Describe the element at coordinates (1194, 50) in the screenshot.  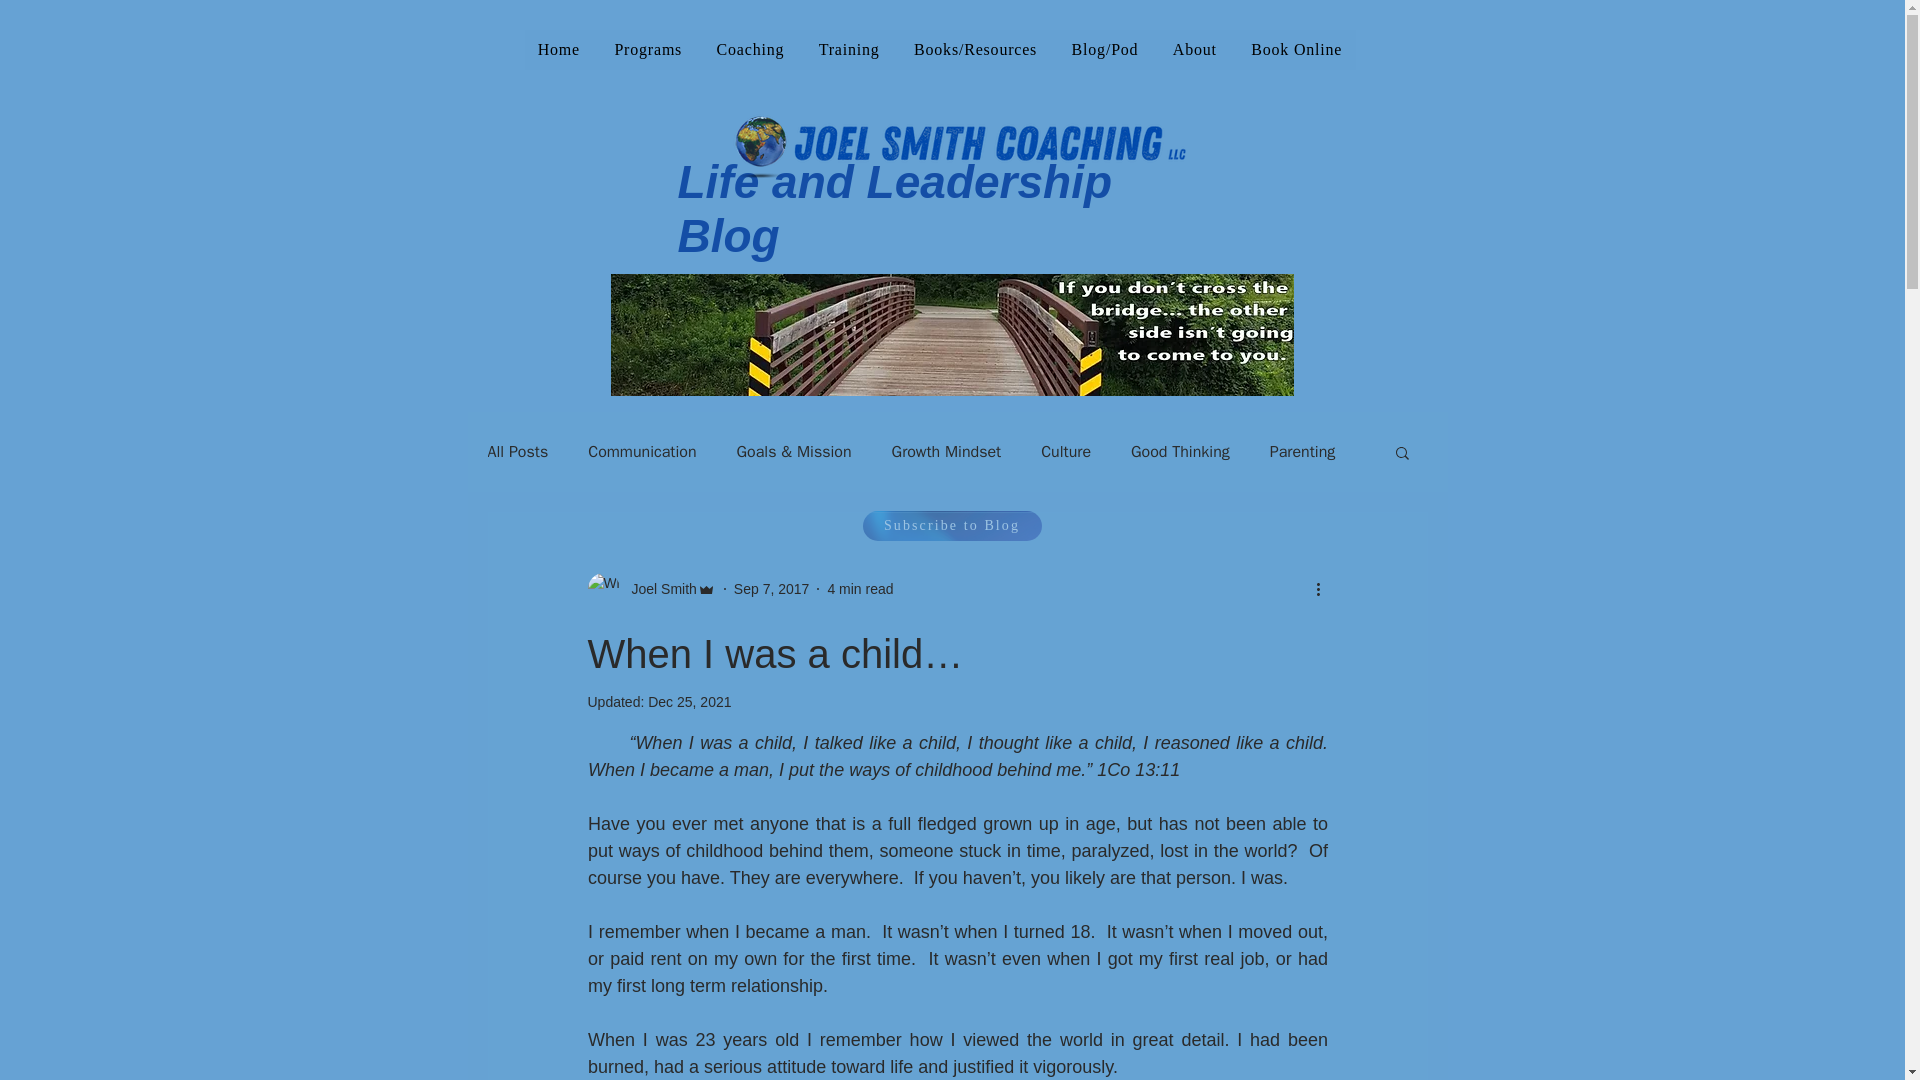
I see `About` at that location.